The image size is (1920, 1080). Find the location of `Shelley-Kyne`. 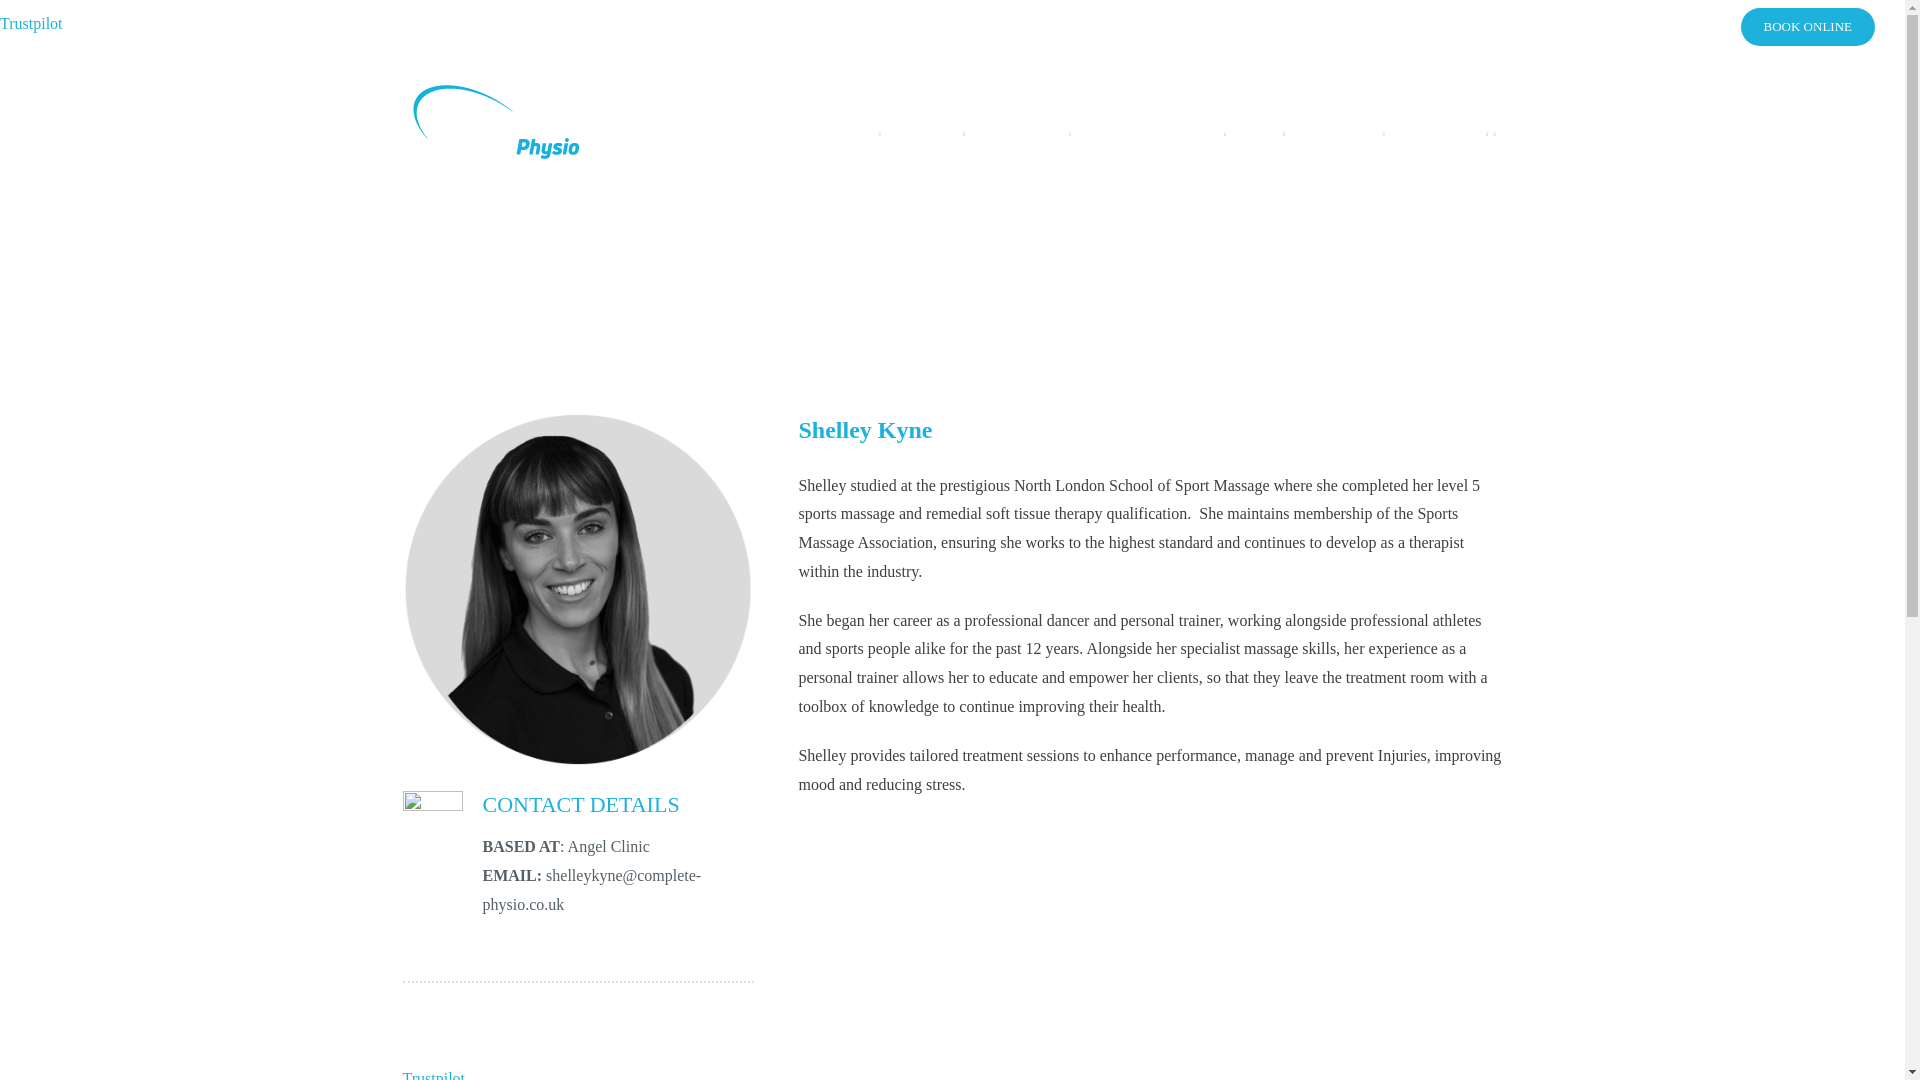

Shelley-Kyne is located at coordinates (578, 589).